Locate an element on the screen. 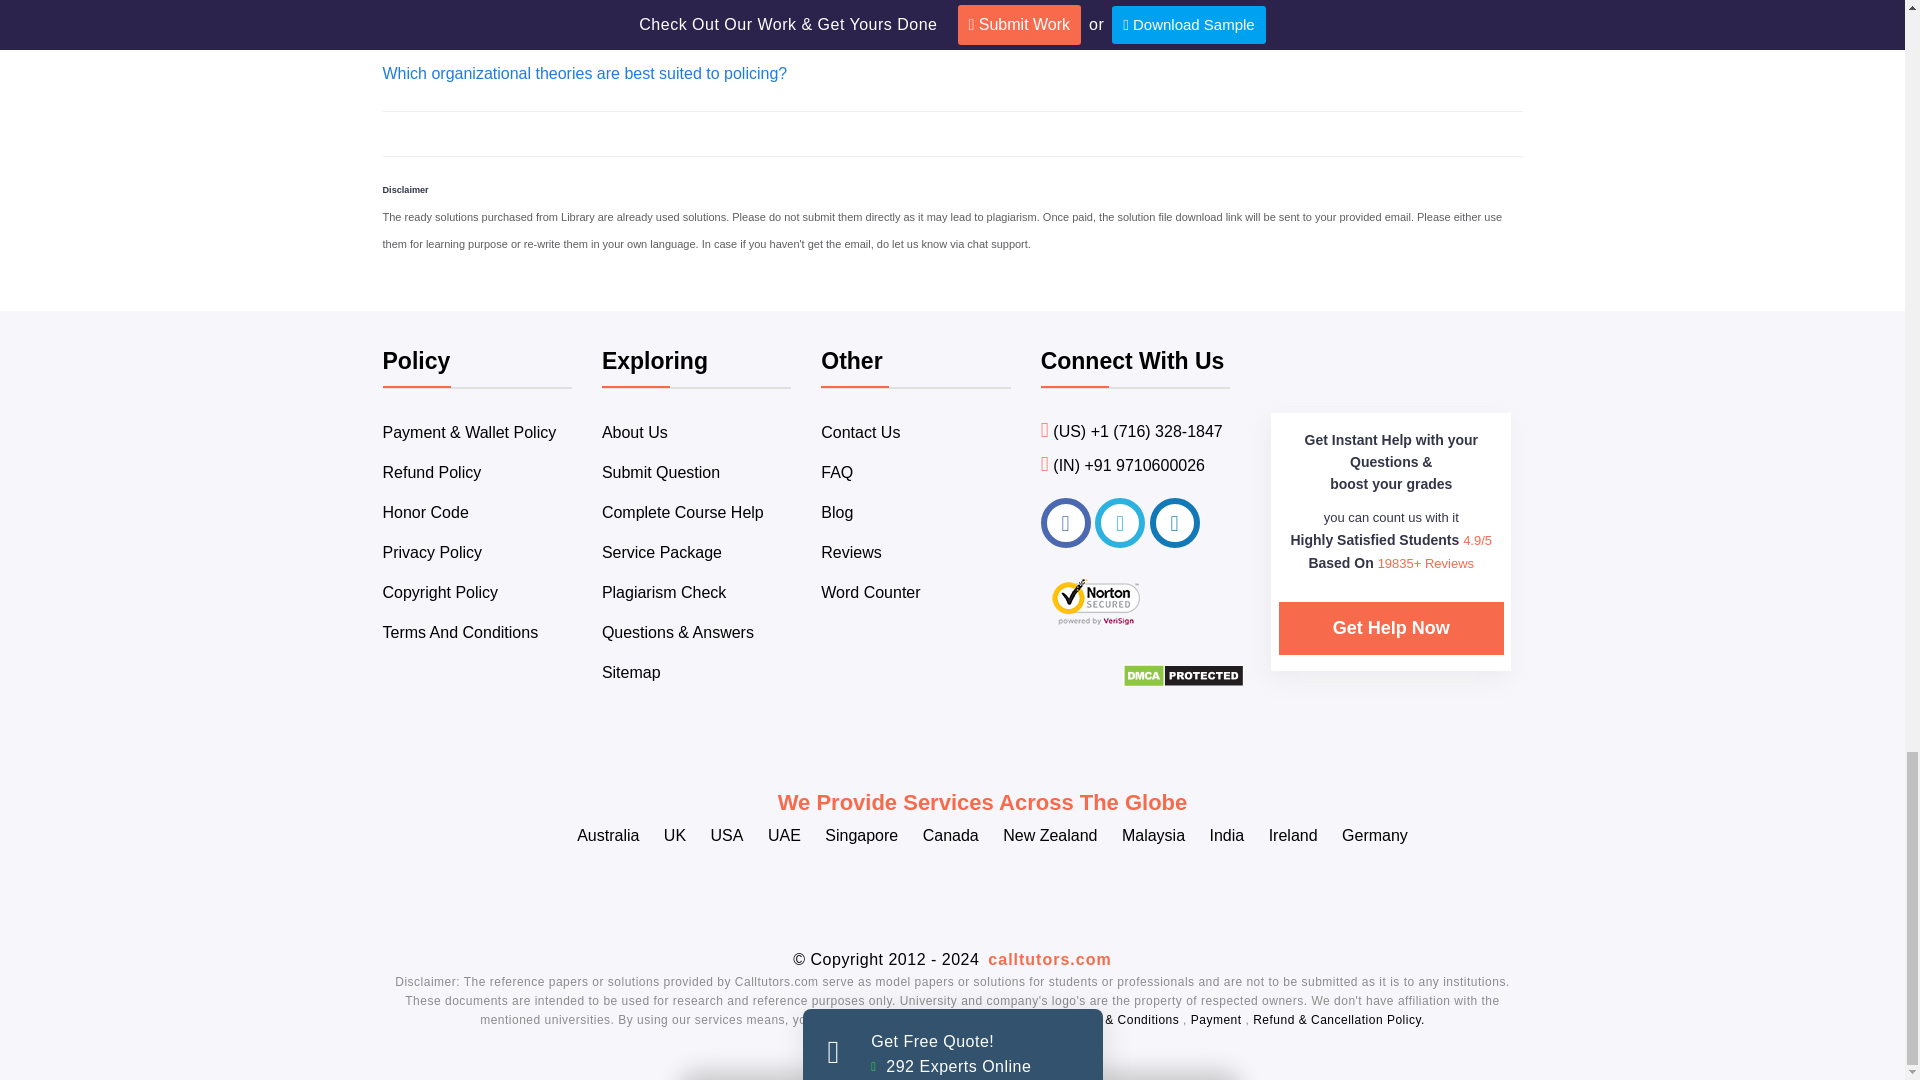 This screenshot has width=1920, height=1080. Twitter is located at coordinates (1119, 522).